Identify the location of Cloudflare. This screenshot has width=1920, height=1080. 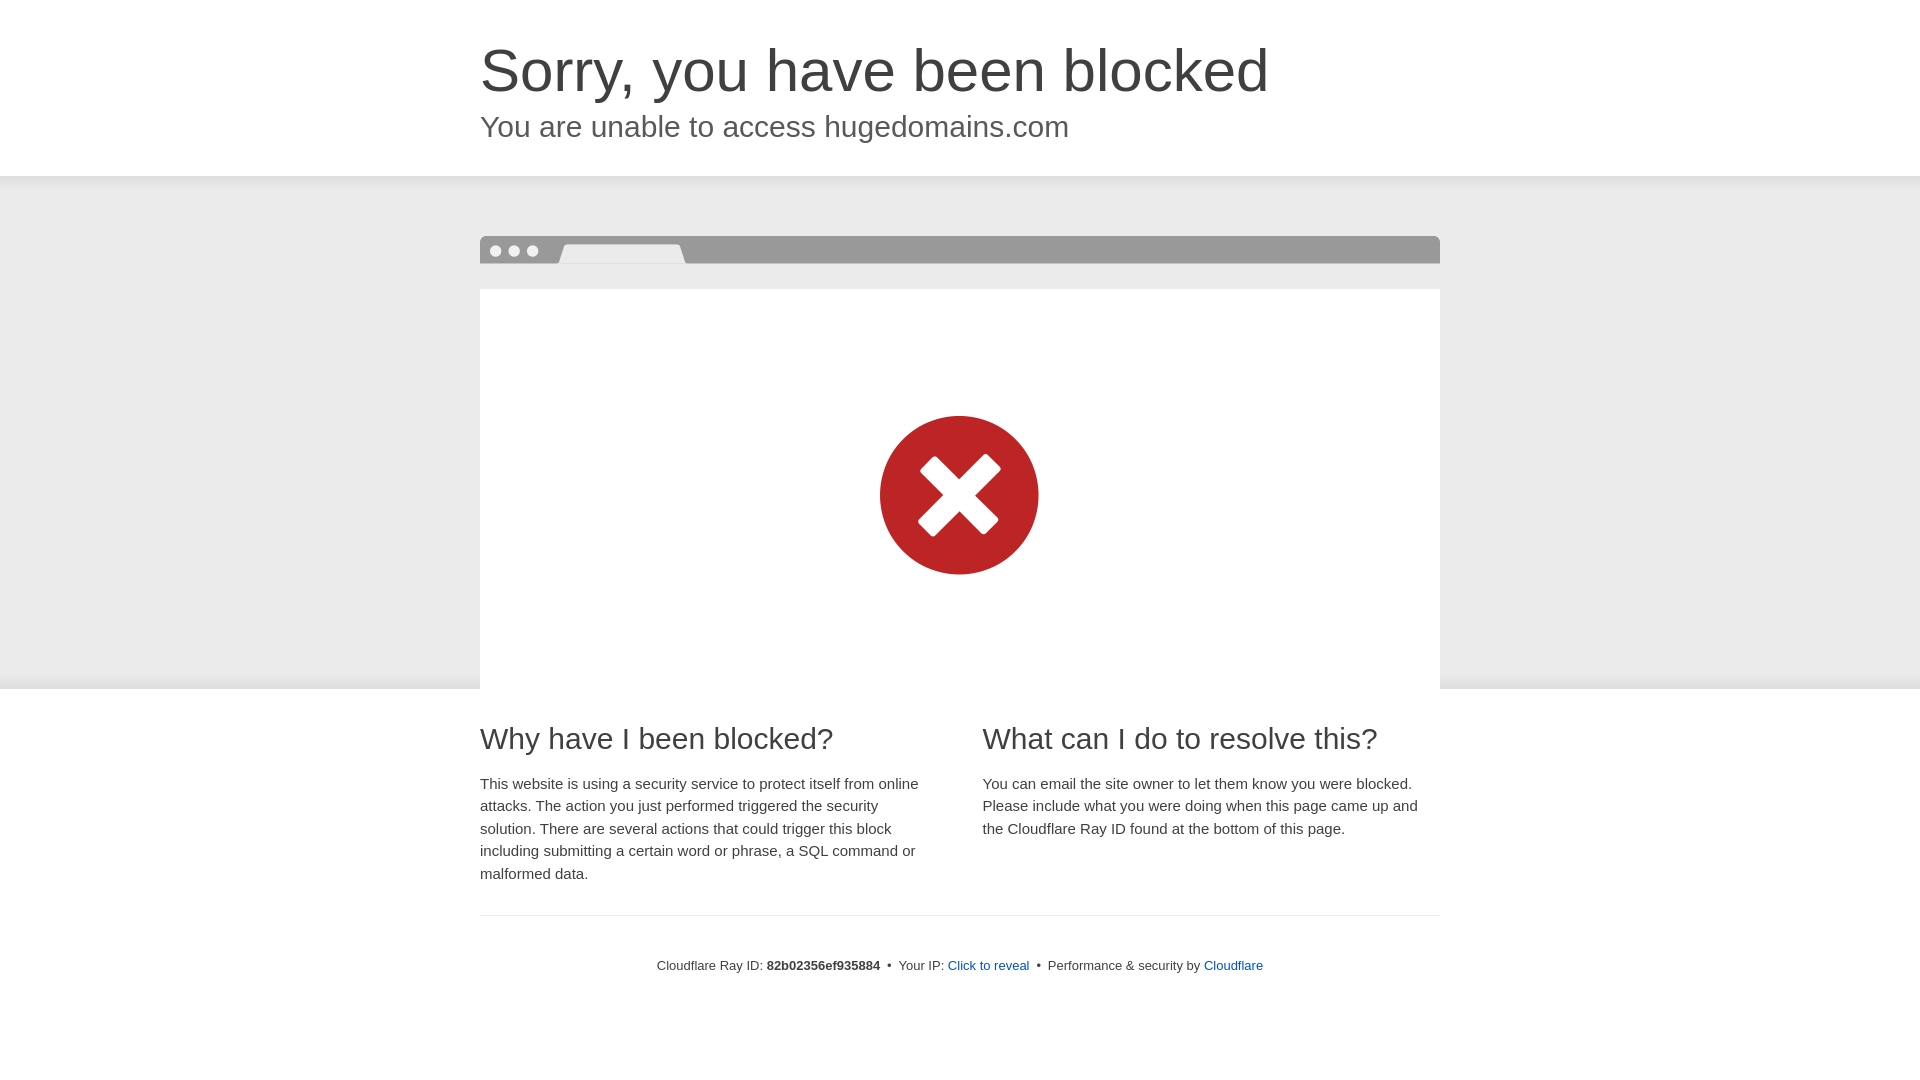
(1234, 966).